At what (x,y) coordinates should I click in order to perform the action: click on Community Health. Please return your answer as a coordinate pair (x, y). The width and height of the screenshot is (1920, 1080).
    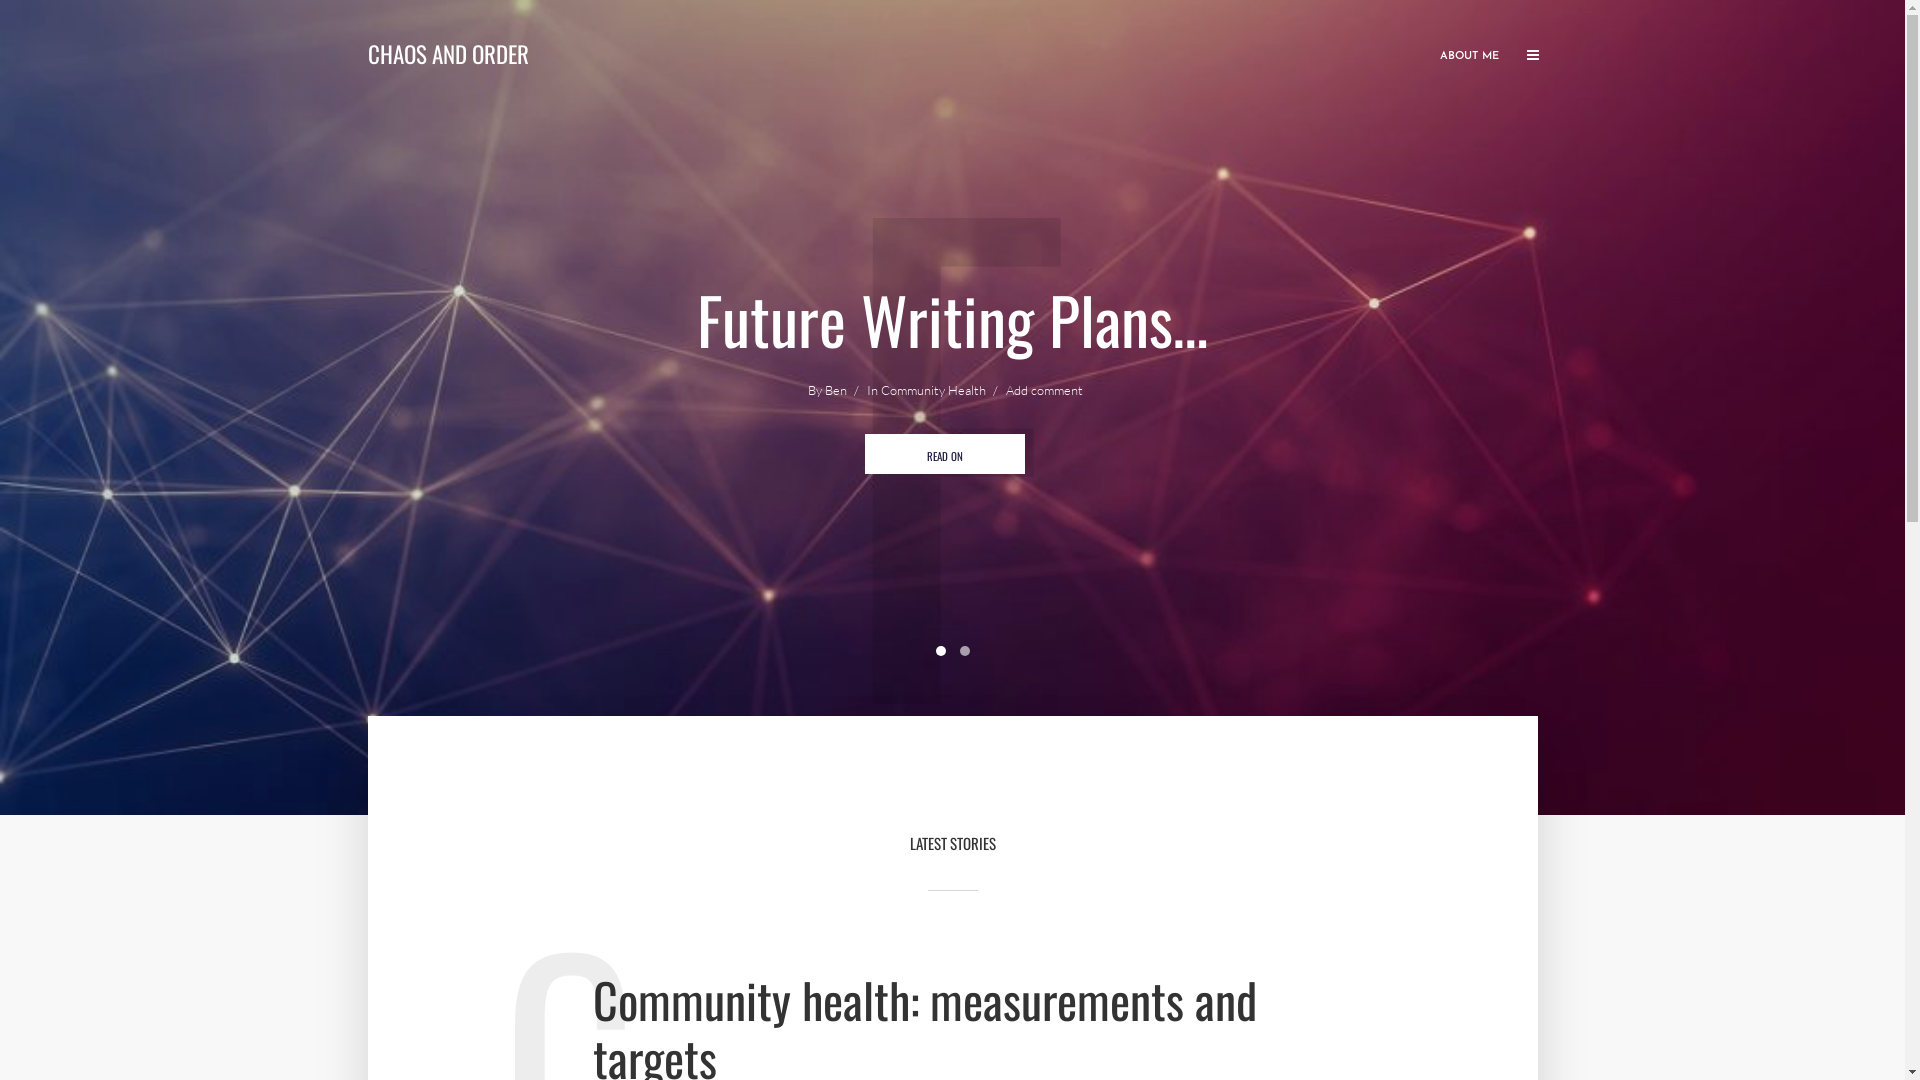
    Looking at the image, I should click on (932, 392).